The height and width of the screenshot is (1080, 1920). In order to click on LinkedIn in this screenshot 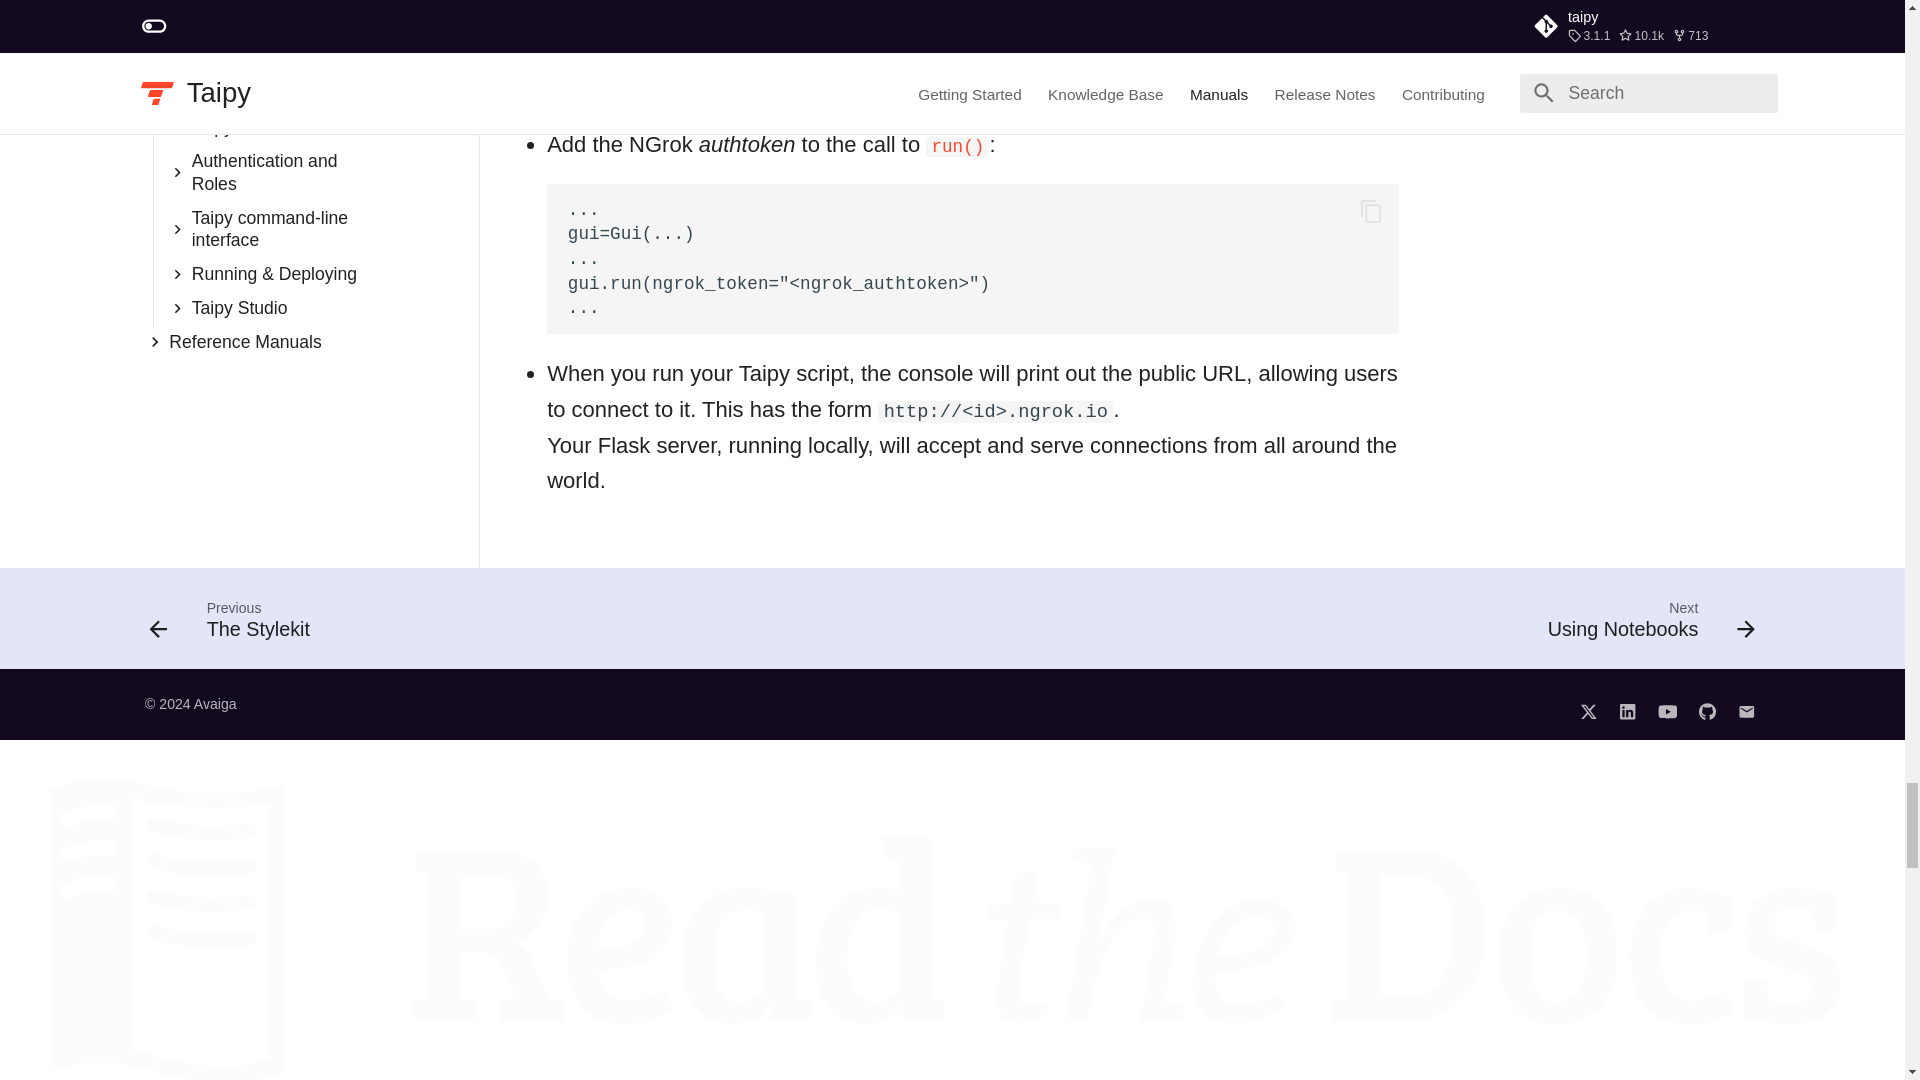, I will do `click(1628, 704)`.